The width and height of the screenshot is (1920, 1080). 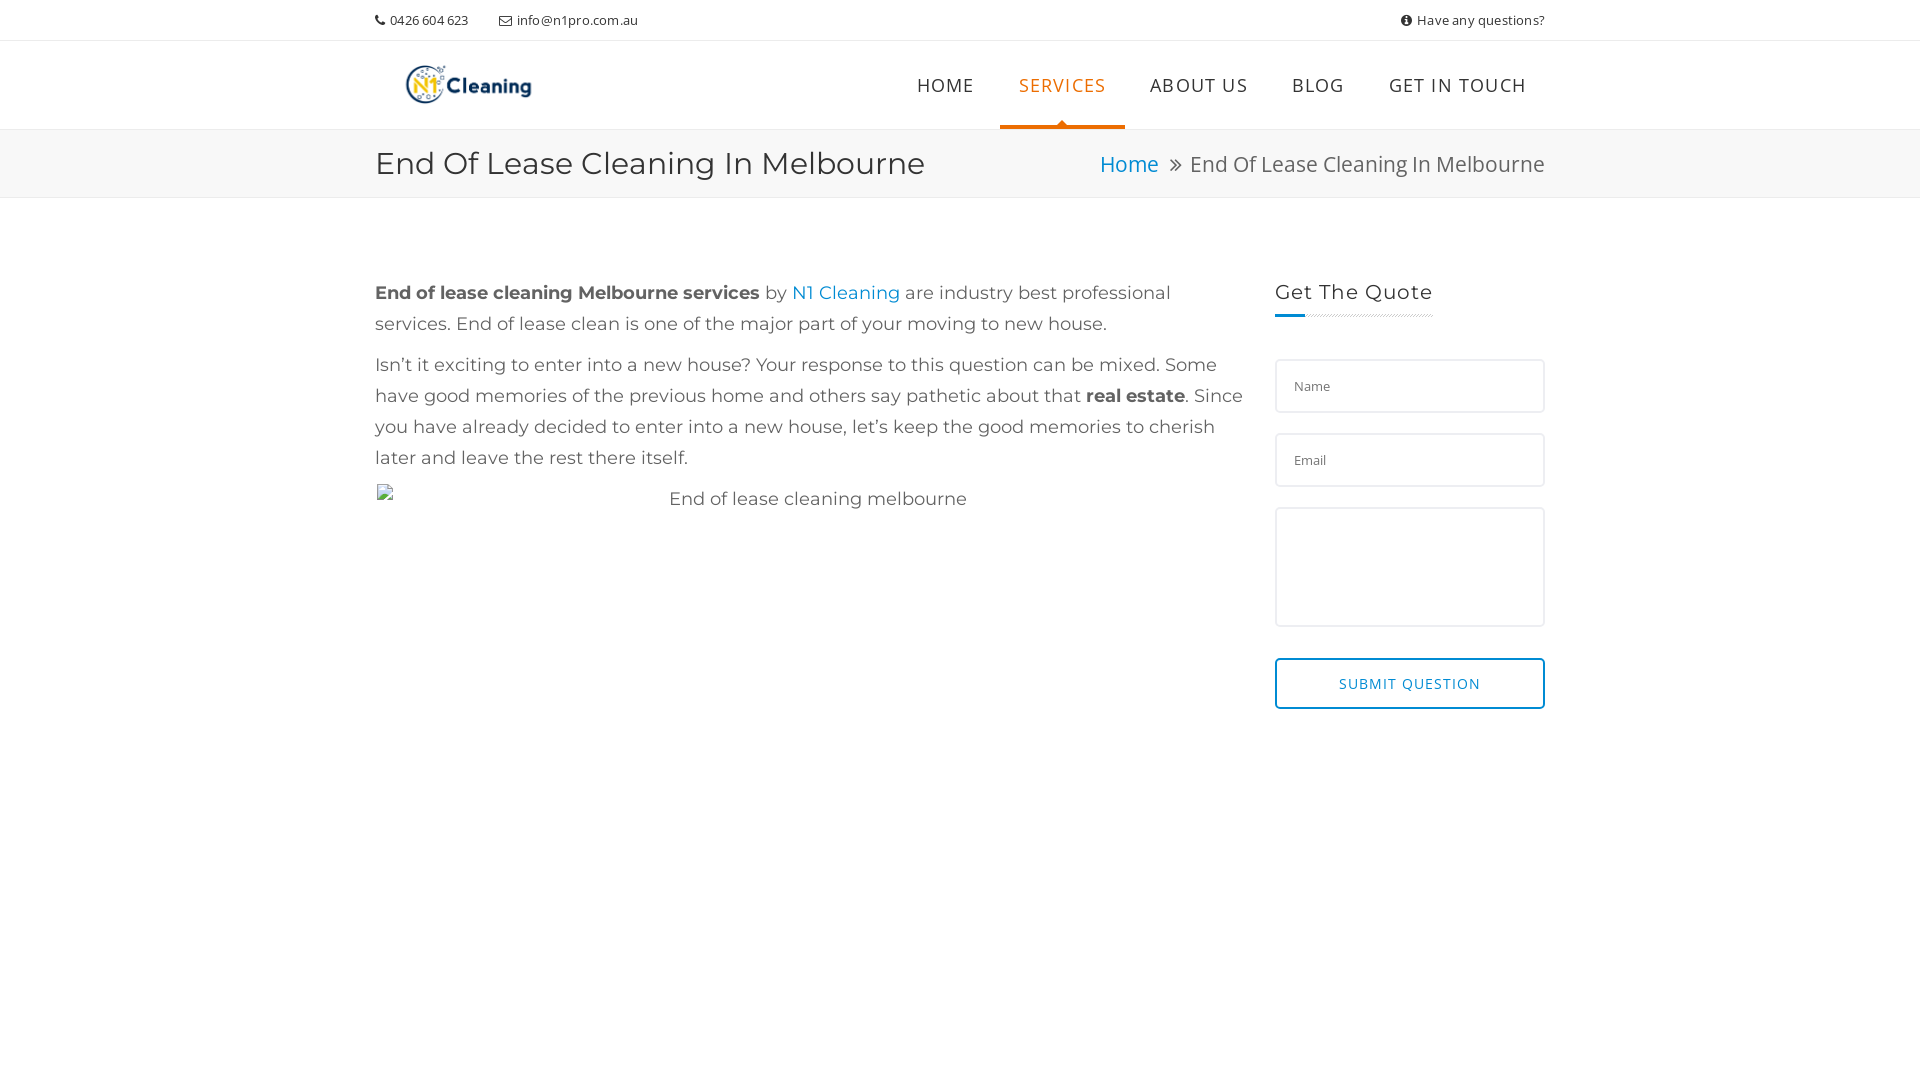 I want to click on BLOG, so click(x=1318, y=85).